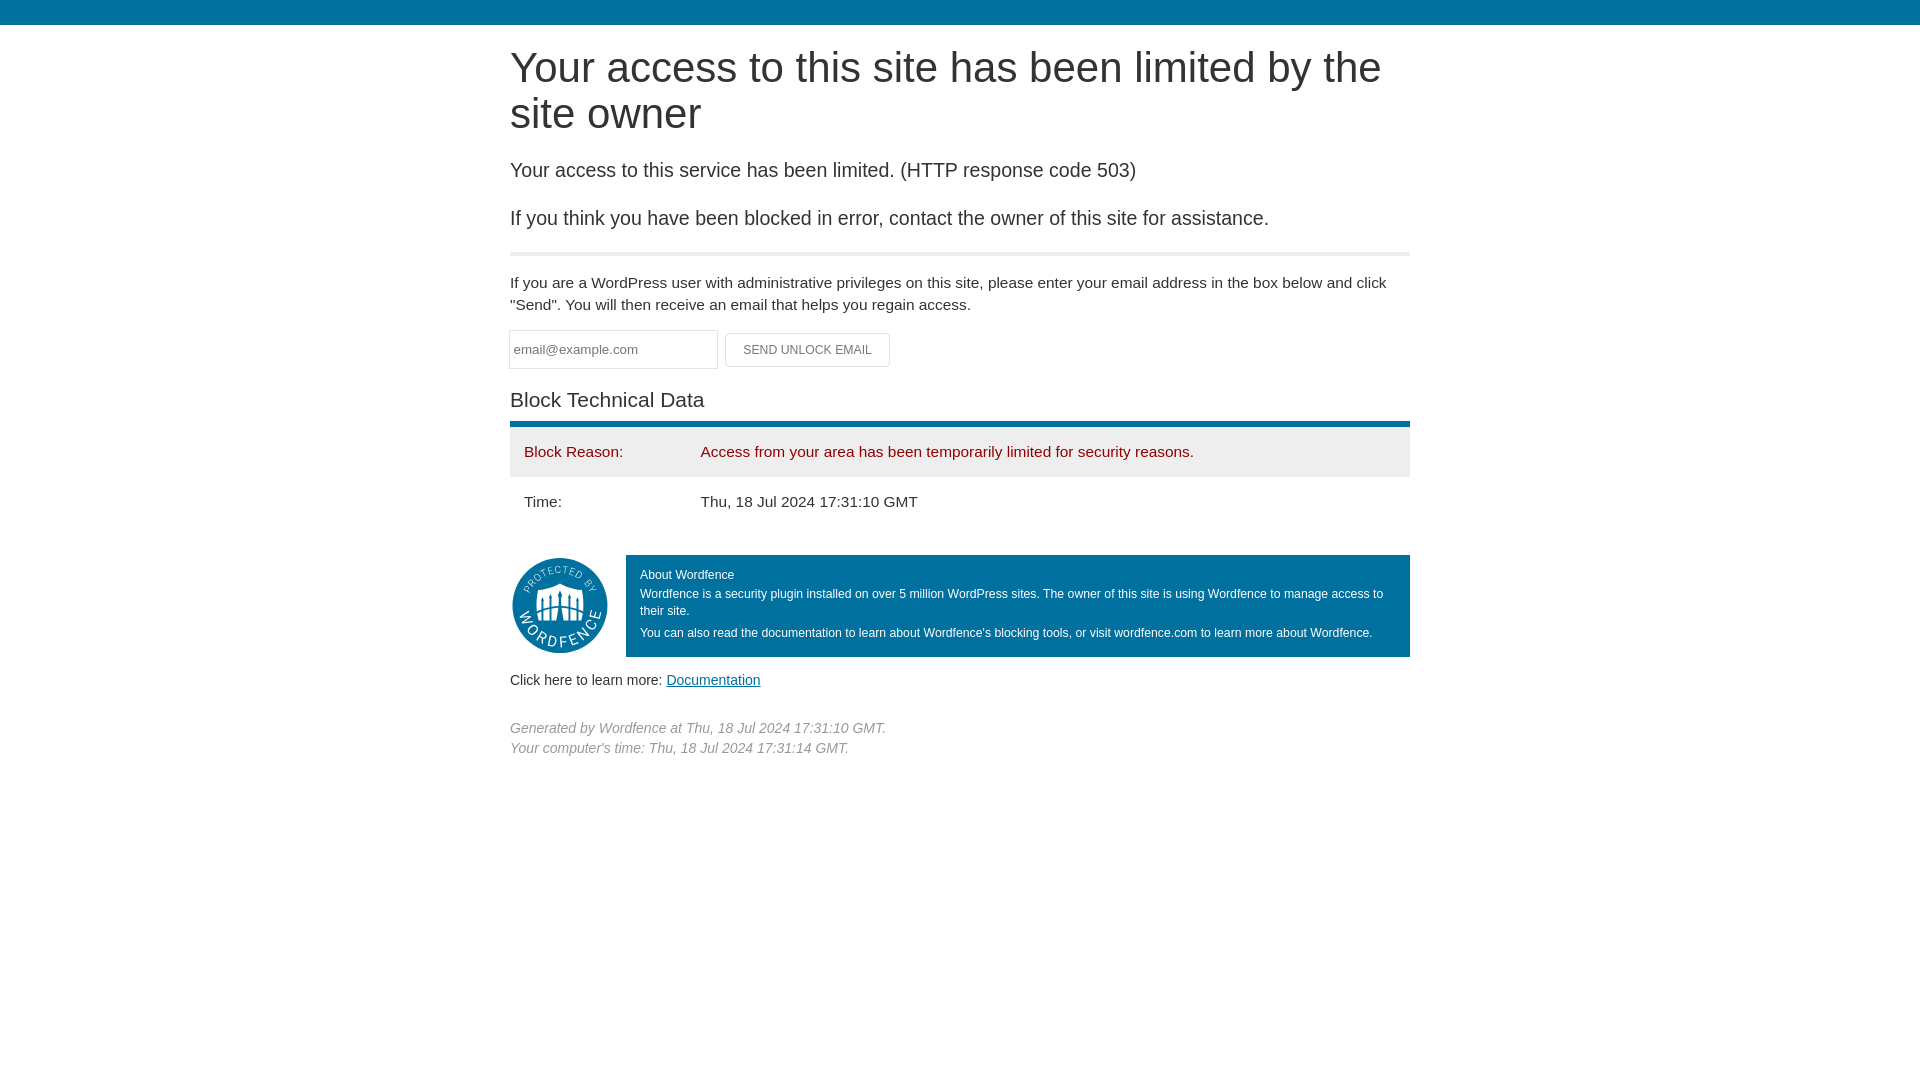 This screenshot has height=1080, width=1920. Describe the element at coordinates (808, 350) in the screenshot. I see `Send Unlock Email` at that location.